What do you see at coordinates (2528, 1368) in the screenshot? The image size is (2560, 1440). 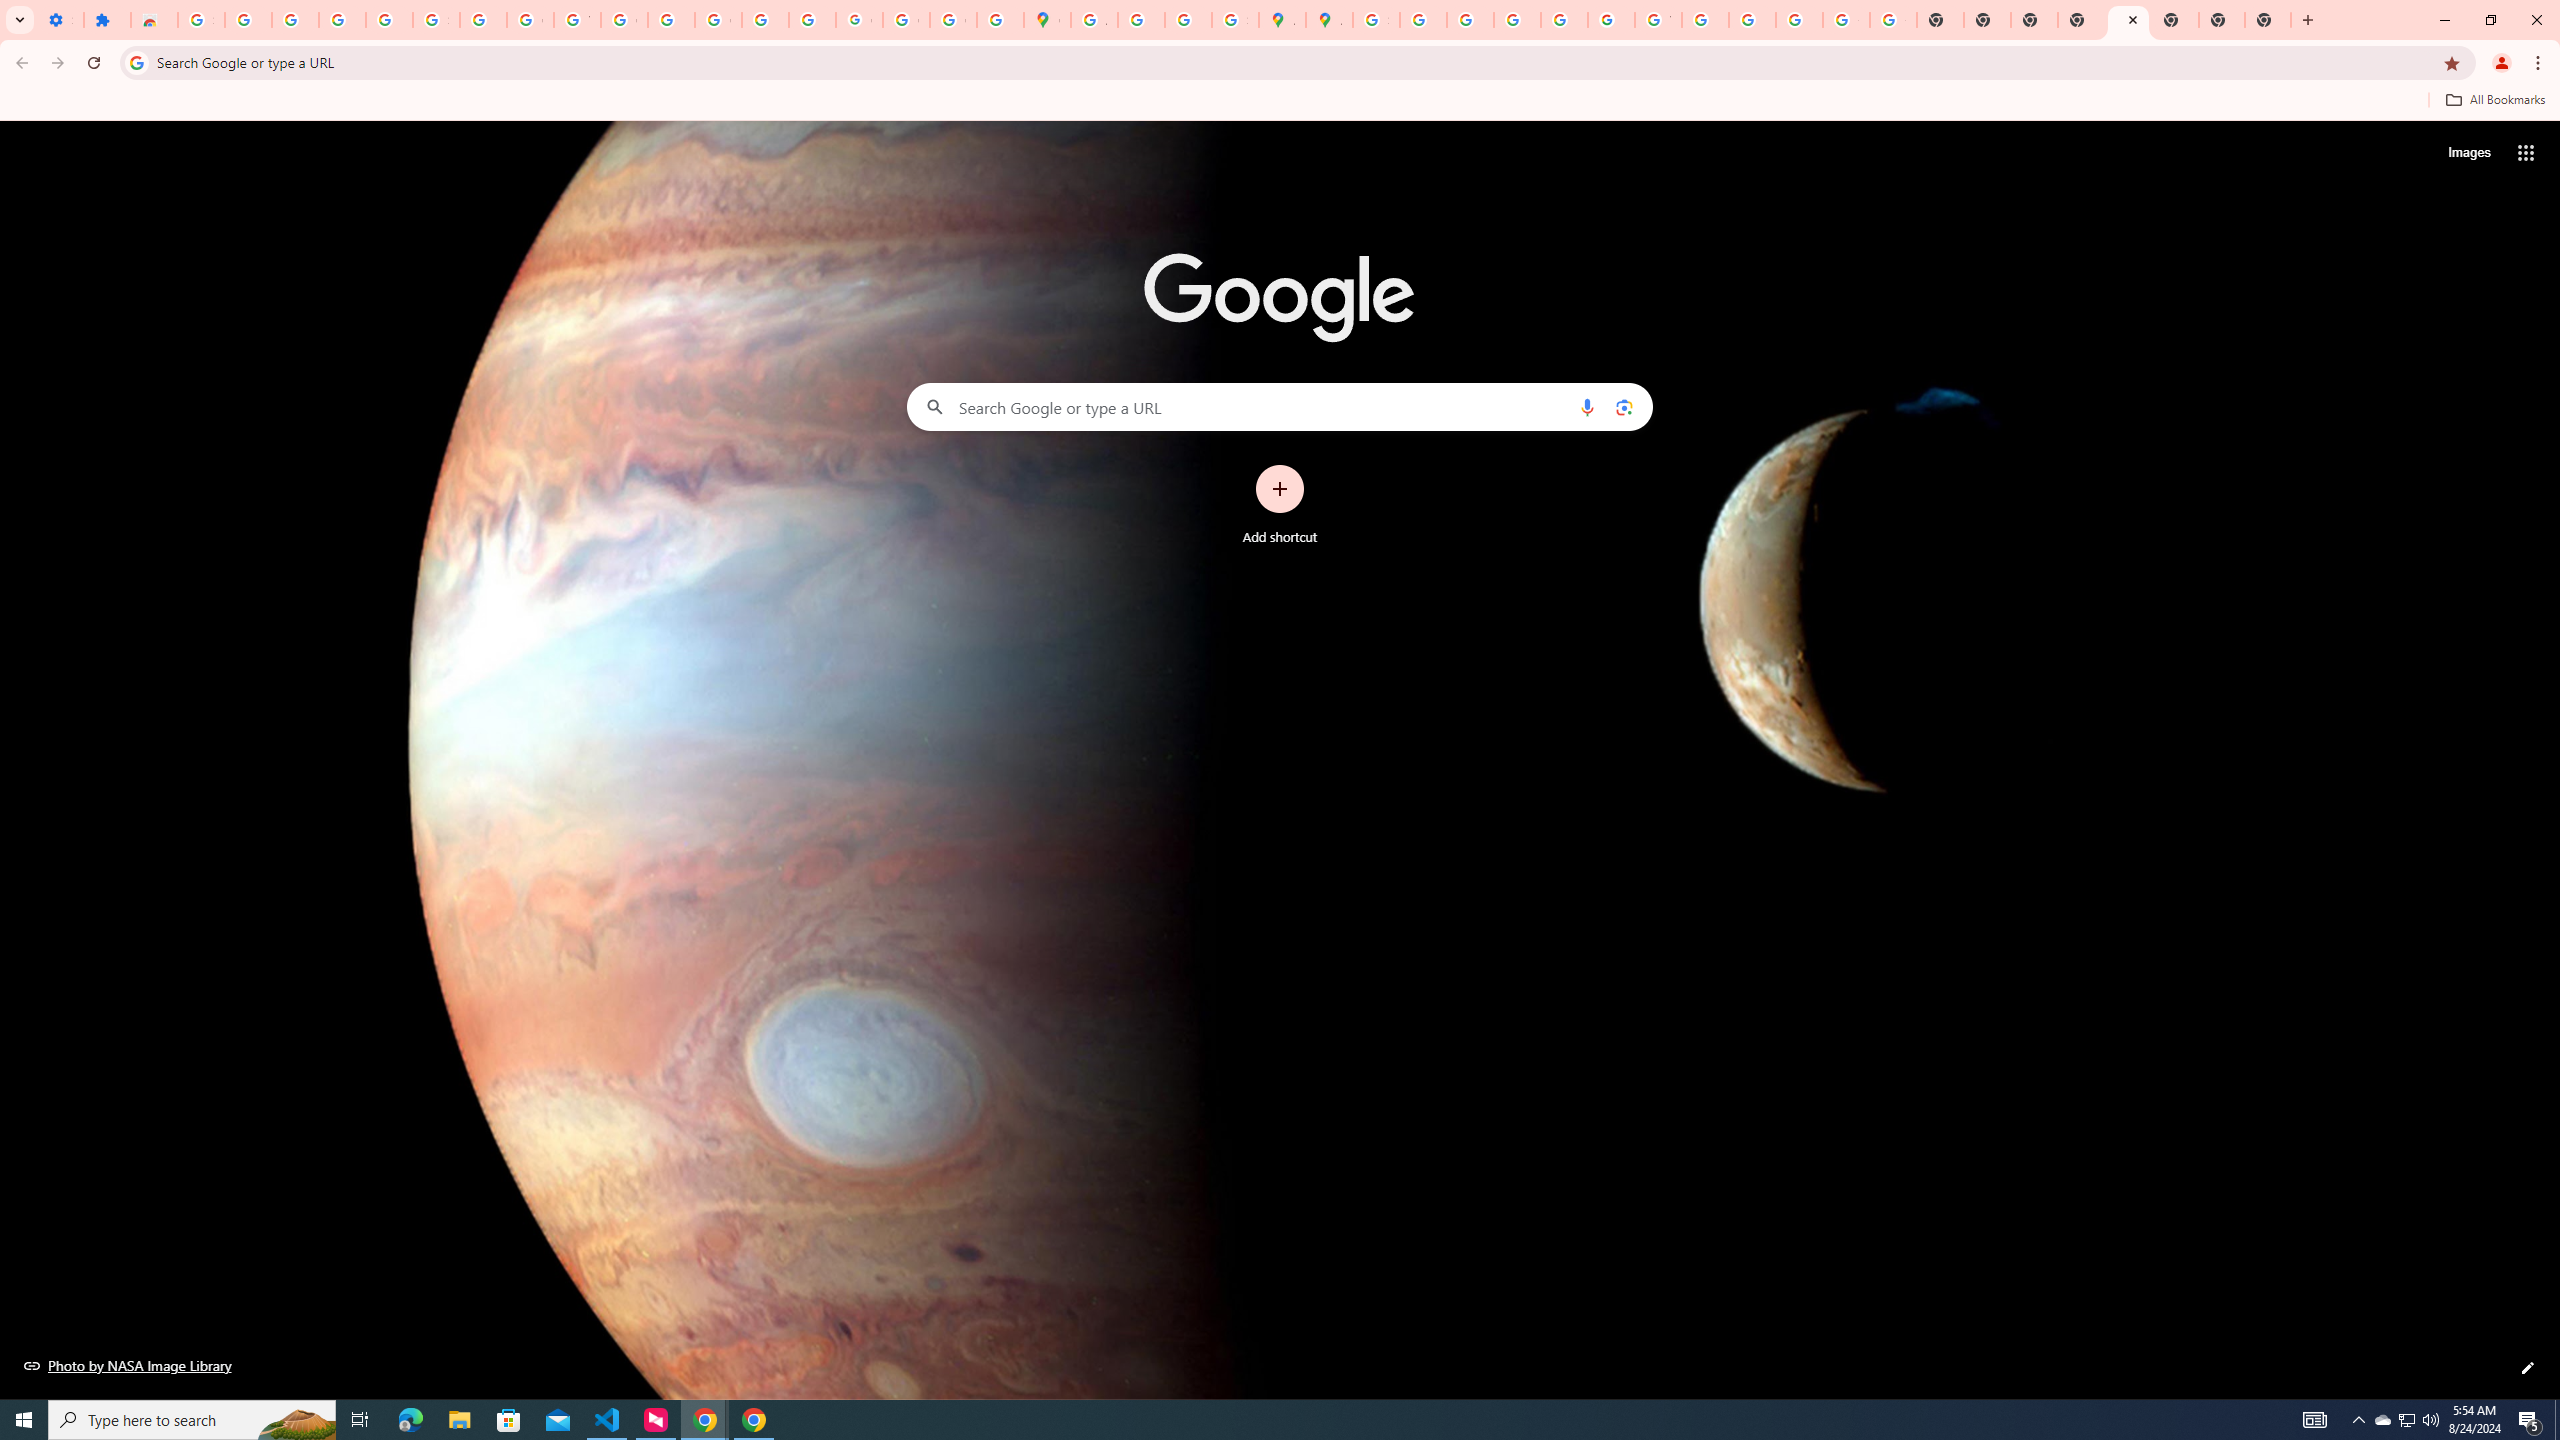 I see `Customize this page` at bounding box center [2528, 1368].